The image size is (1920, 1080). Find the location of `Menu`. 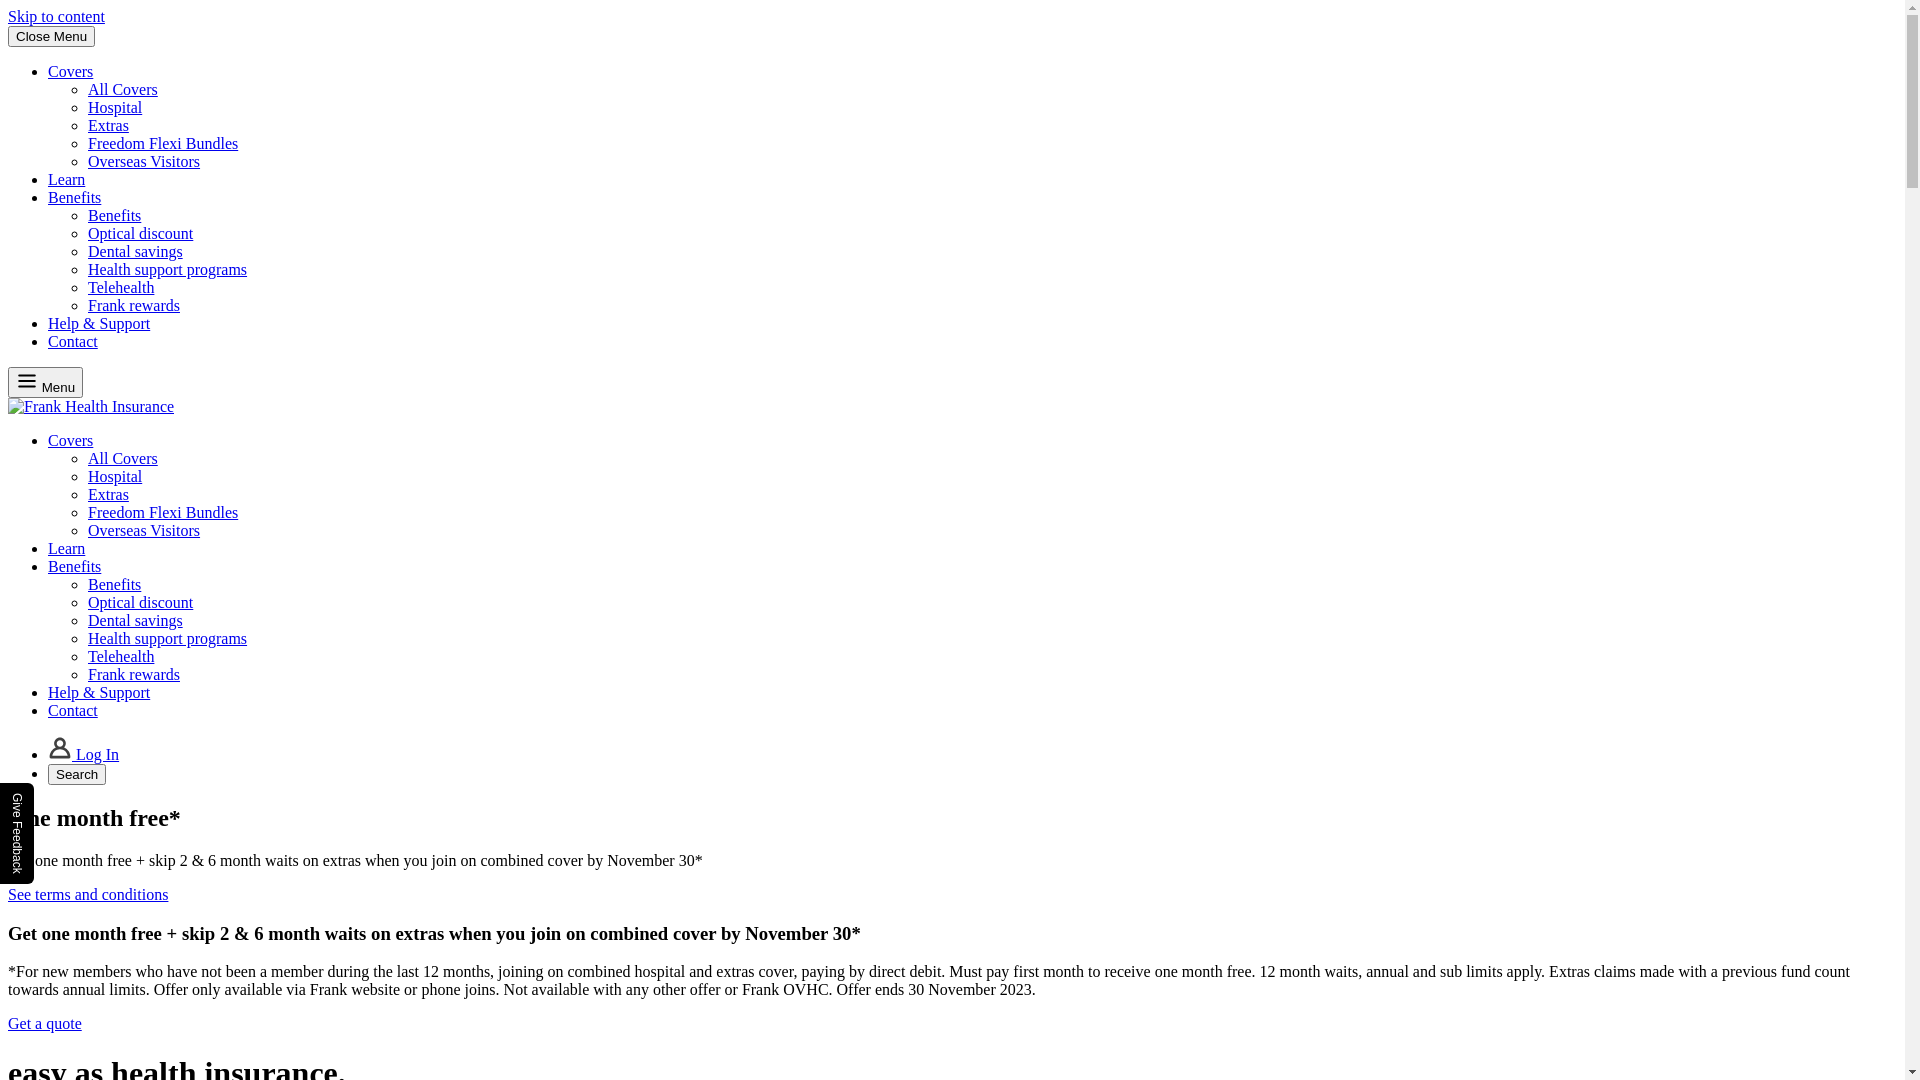

Menu is located at coordinates (46, 382).